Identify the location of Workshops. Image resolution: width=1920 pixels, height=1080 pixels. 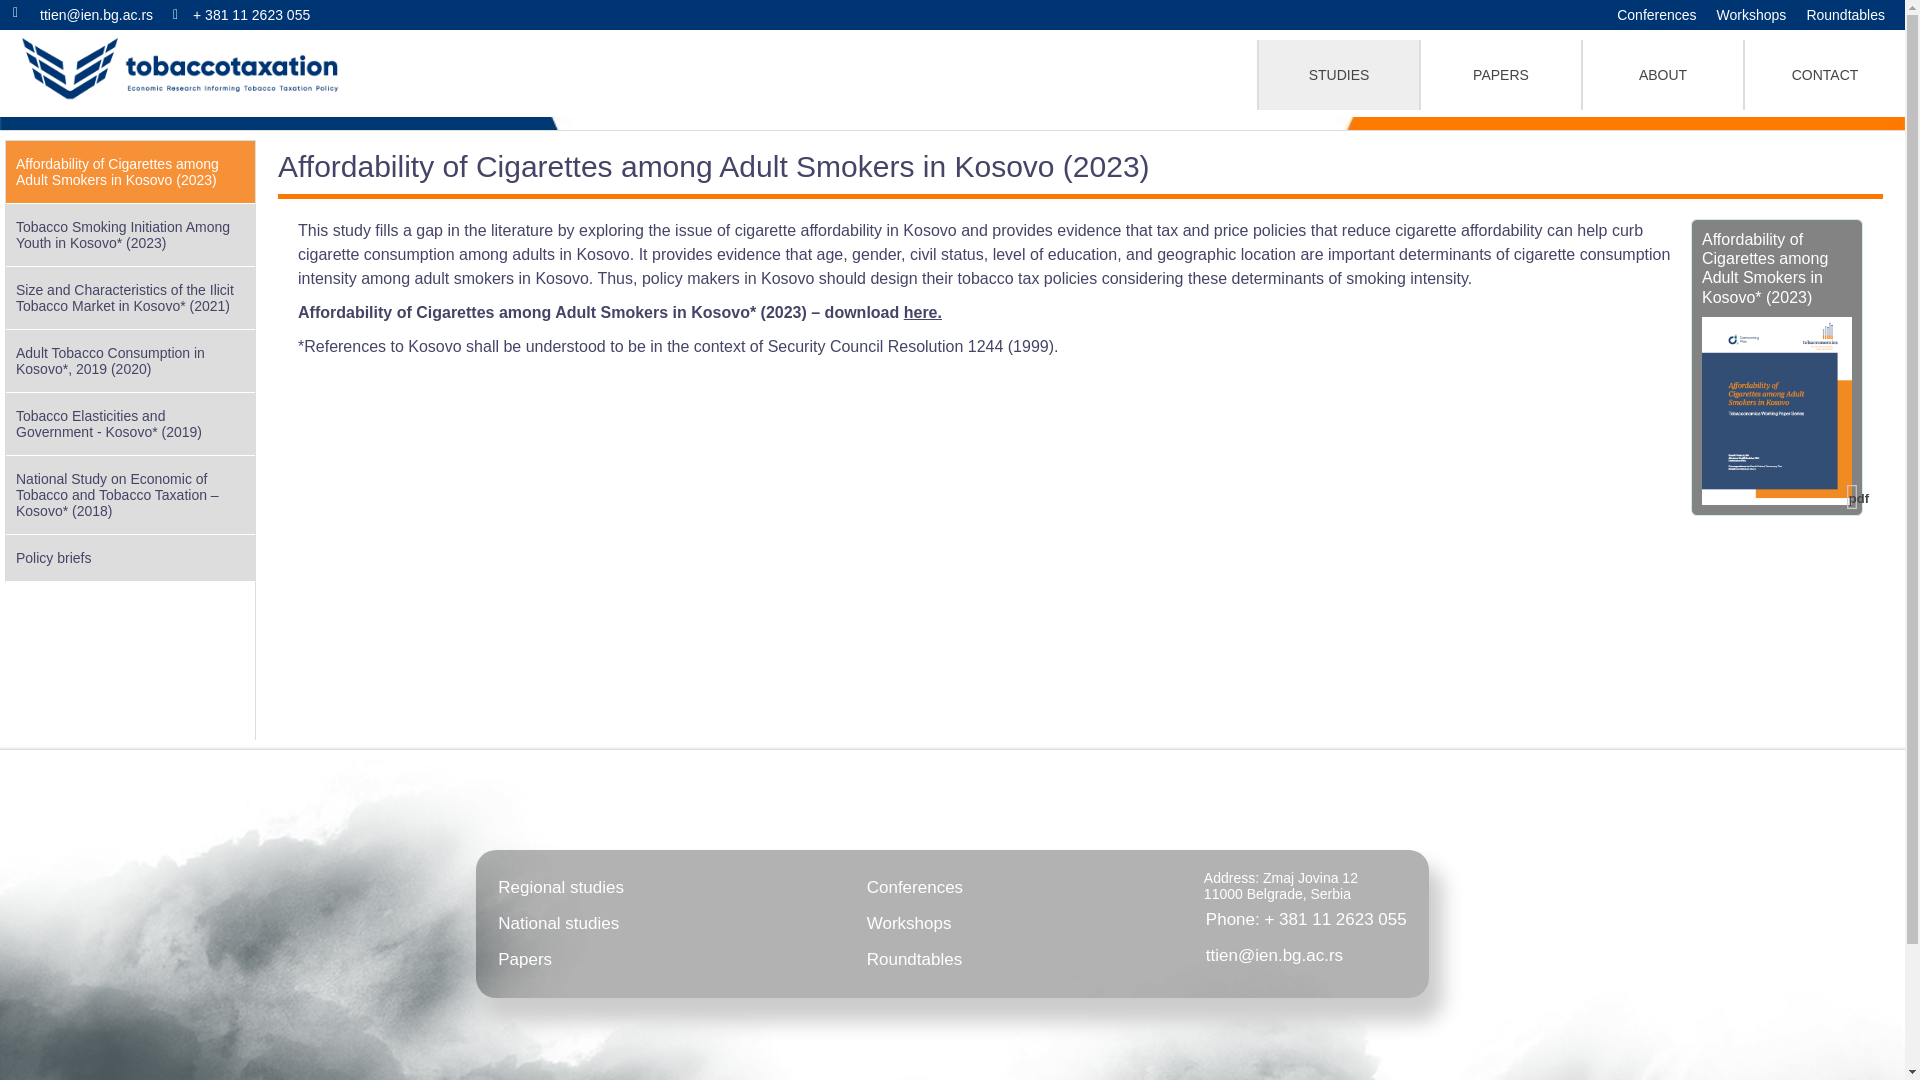
(1752, 14).